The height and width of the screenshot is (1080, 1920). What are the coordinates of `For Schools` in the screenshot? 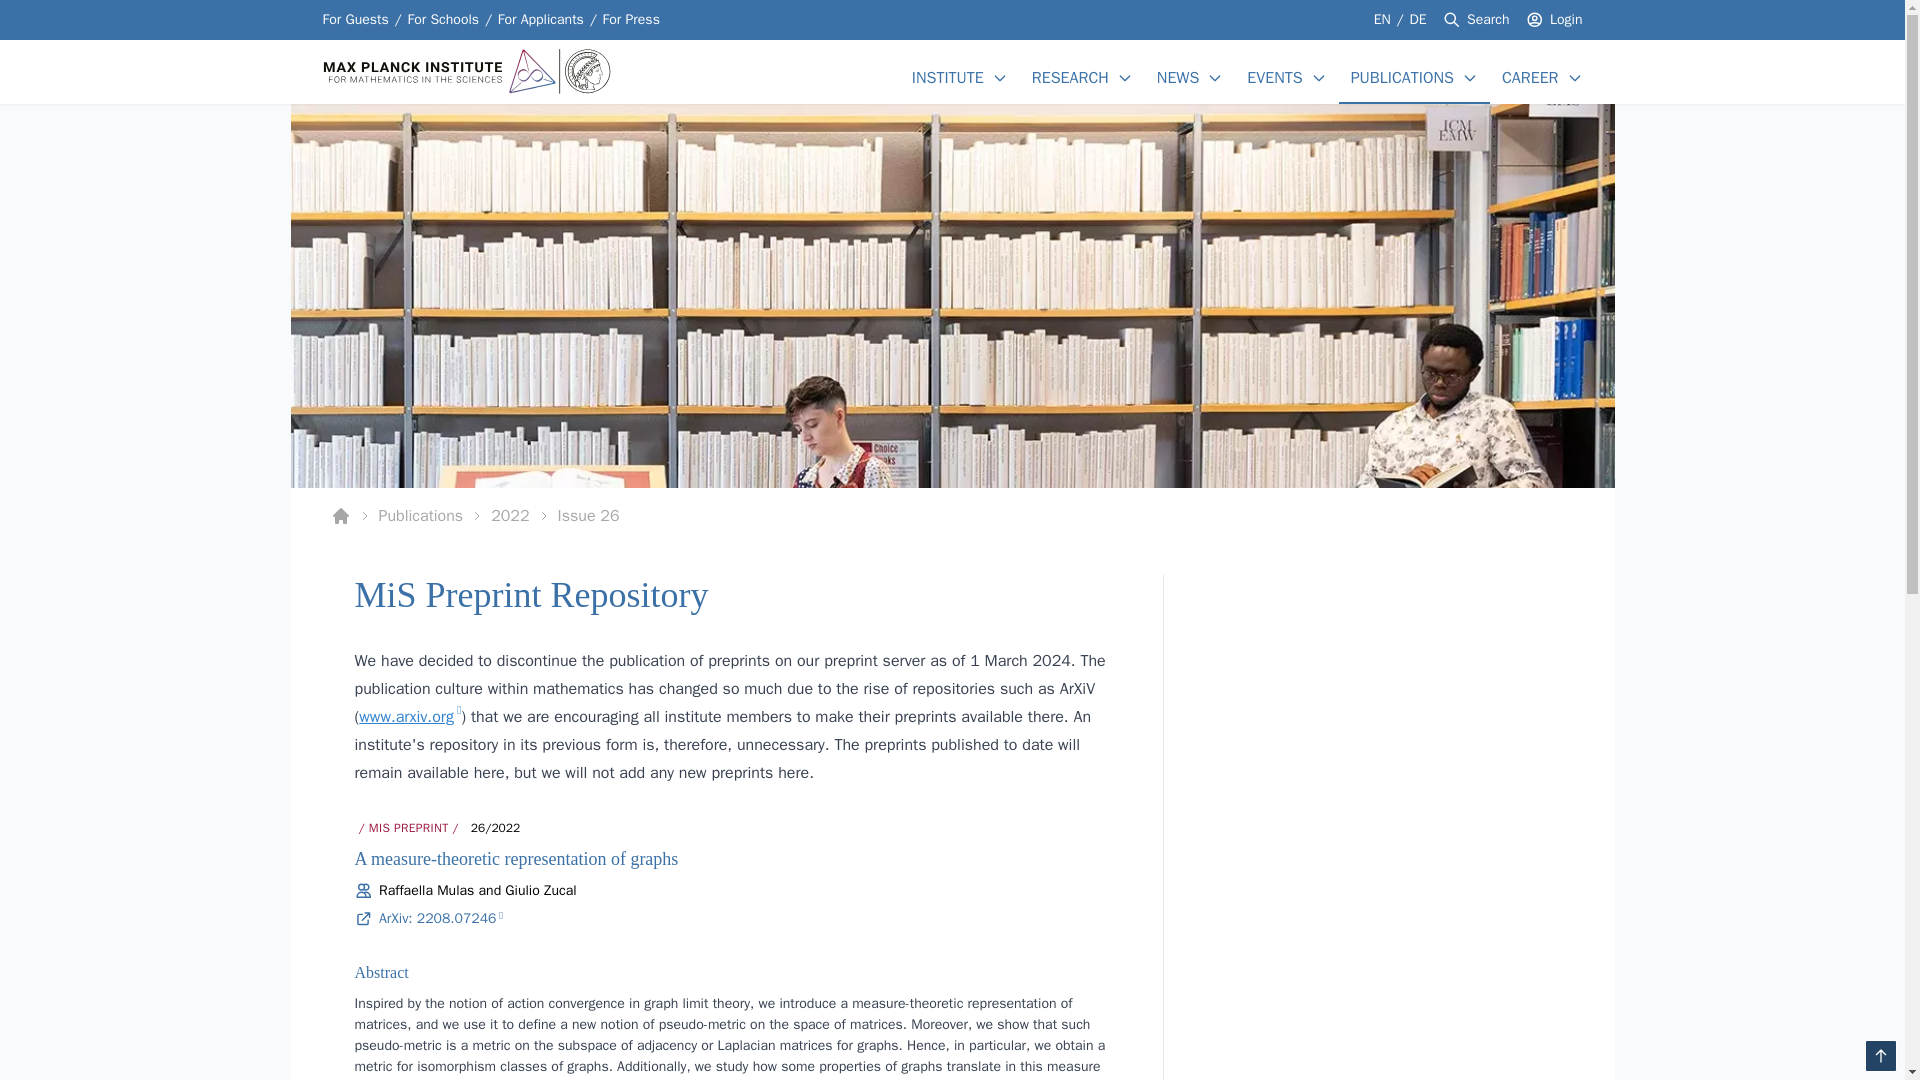 It's located at (354, 20).